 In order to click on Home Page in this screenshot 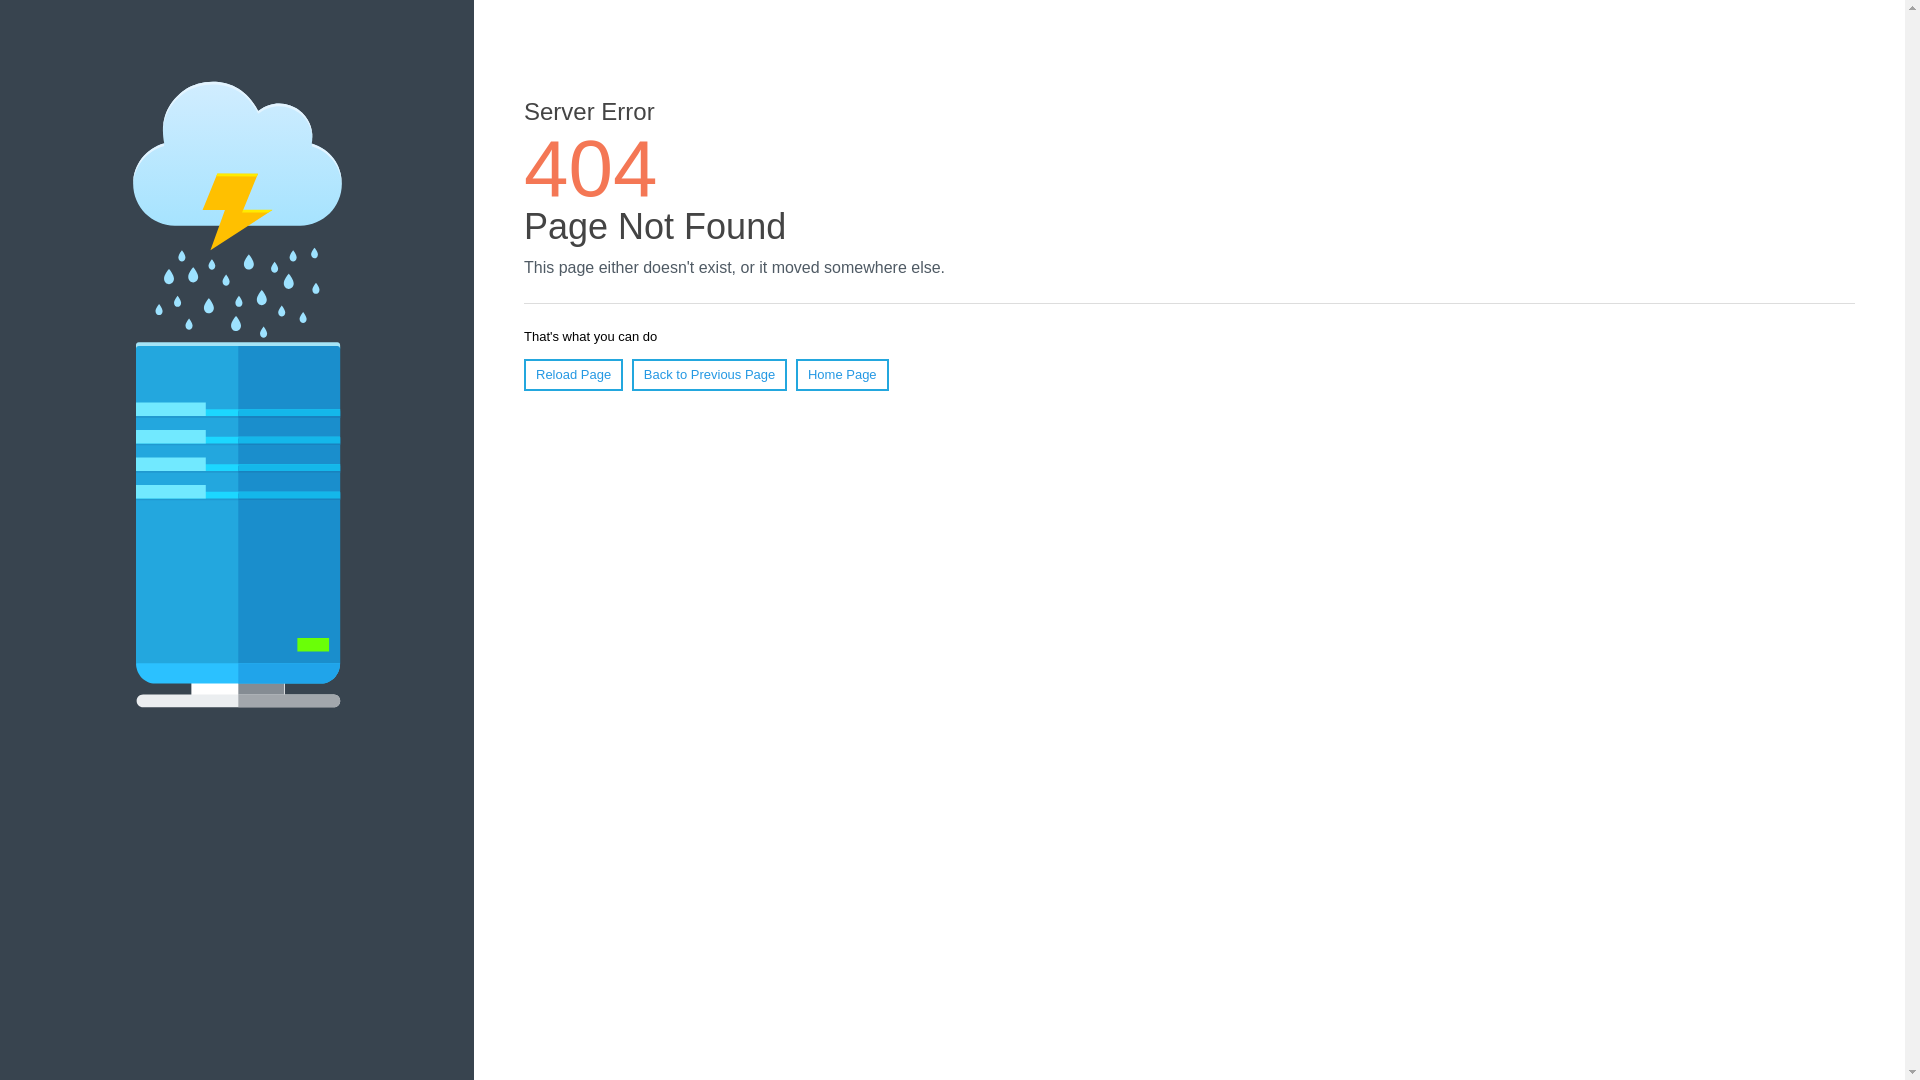, I will do `click(842, 374)`.